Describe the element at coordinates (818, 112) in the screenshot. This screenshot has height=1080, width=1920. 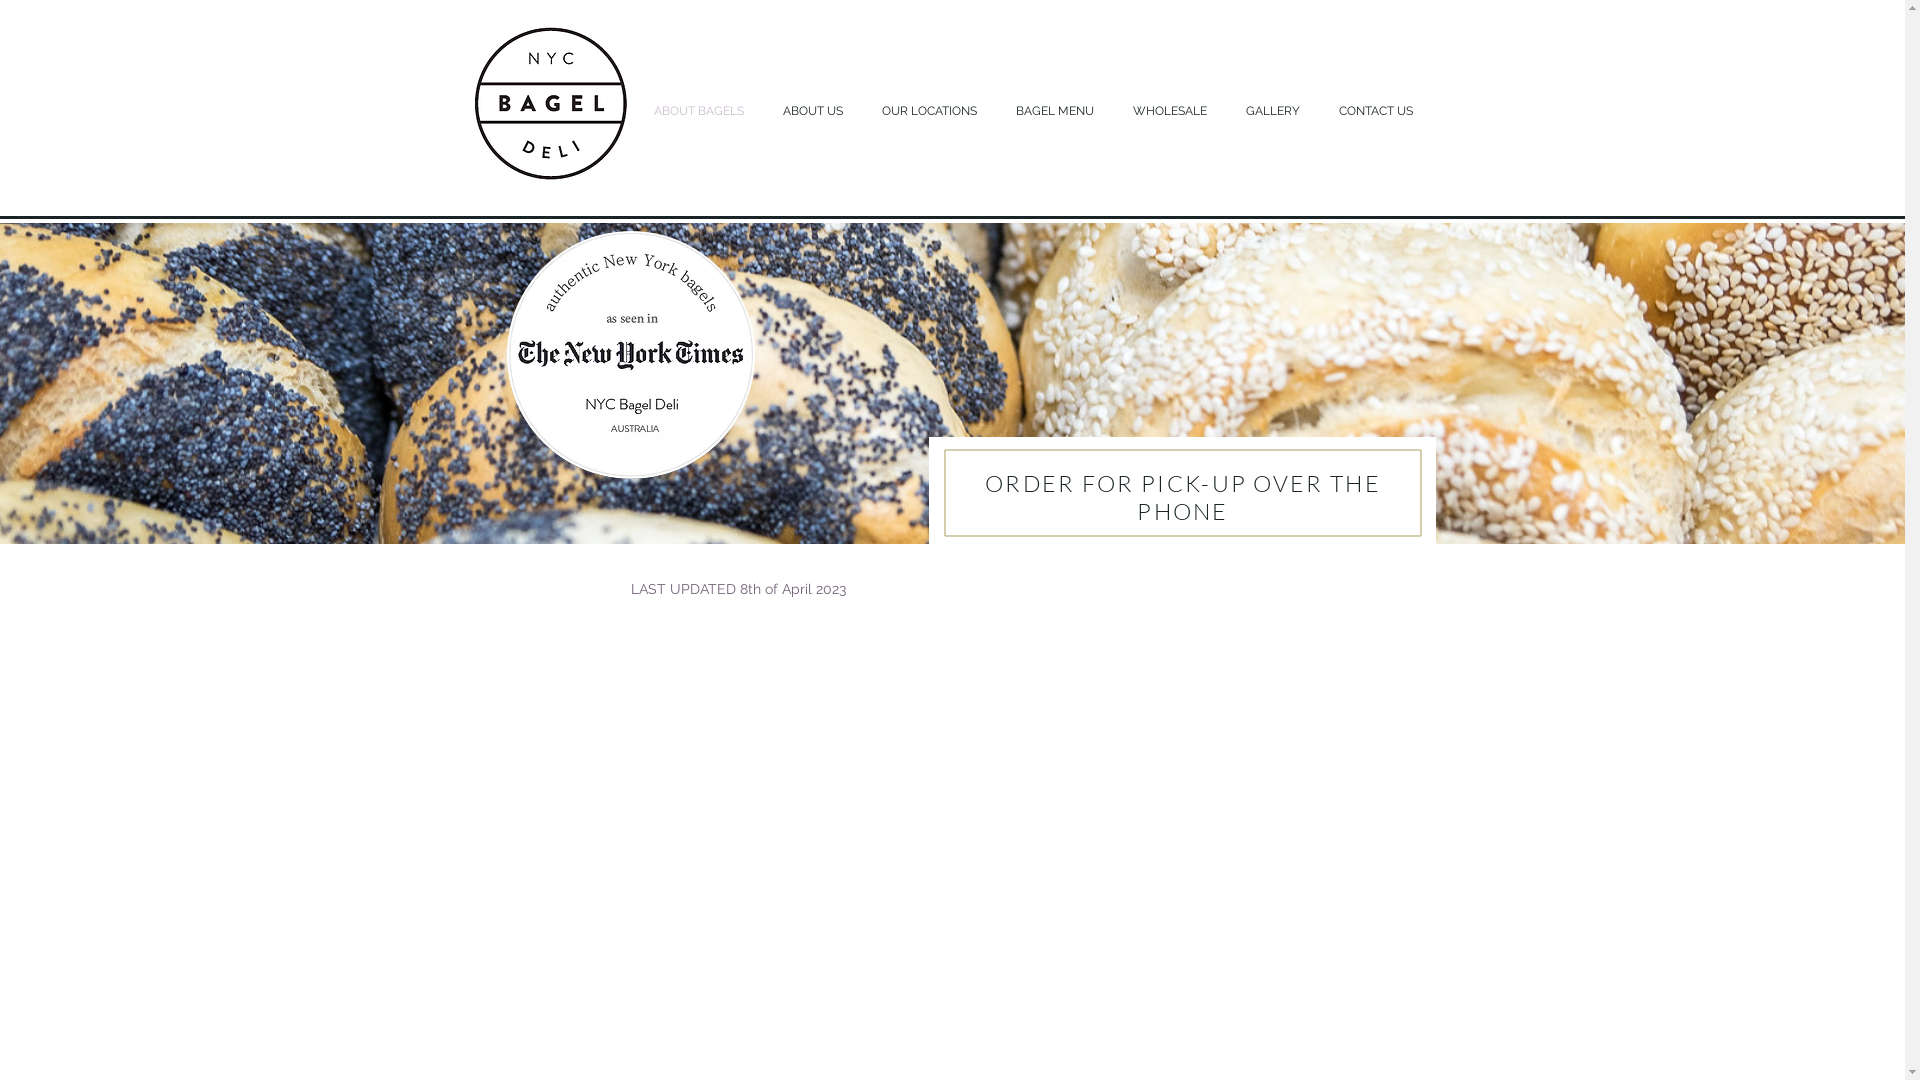
I see `ABOUT US` at that location.